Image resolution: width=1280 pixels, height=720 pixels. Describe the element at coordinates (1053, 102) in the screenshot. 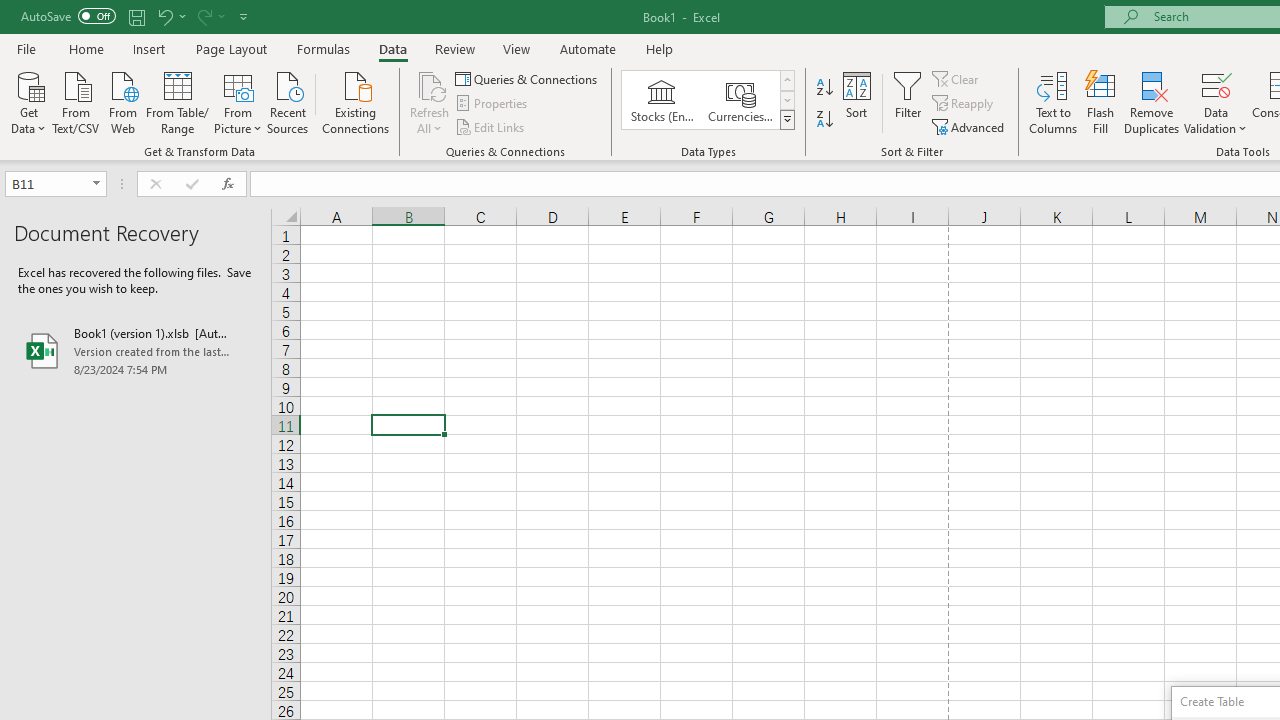

I see `Text to Columns...` at that location.